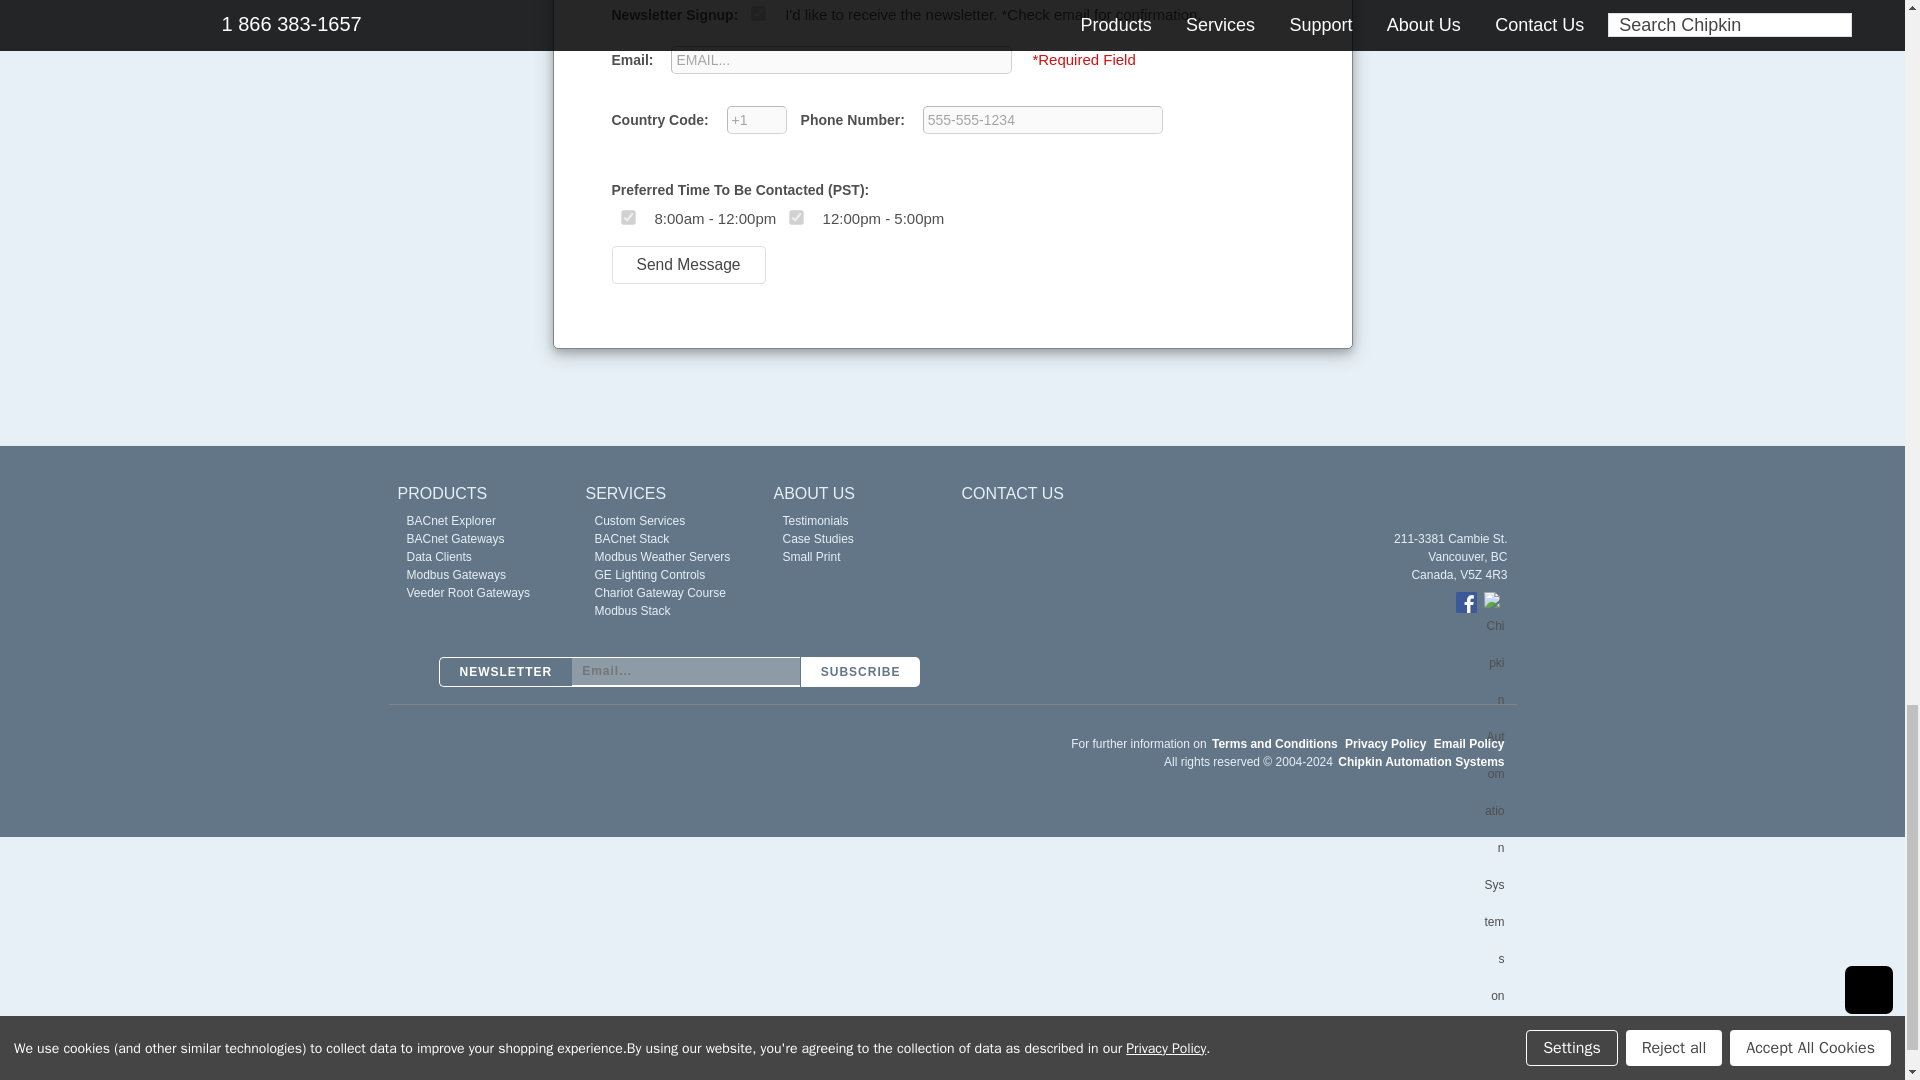  Describe the element at coordinates (860, 671) in the screenshot. I see `Subscribe` at that location.